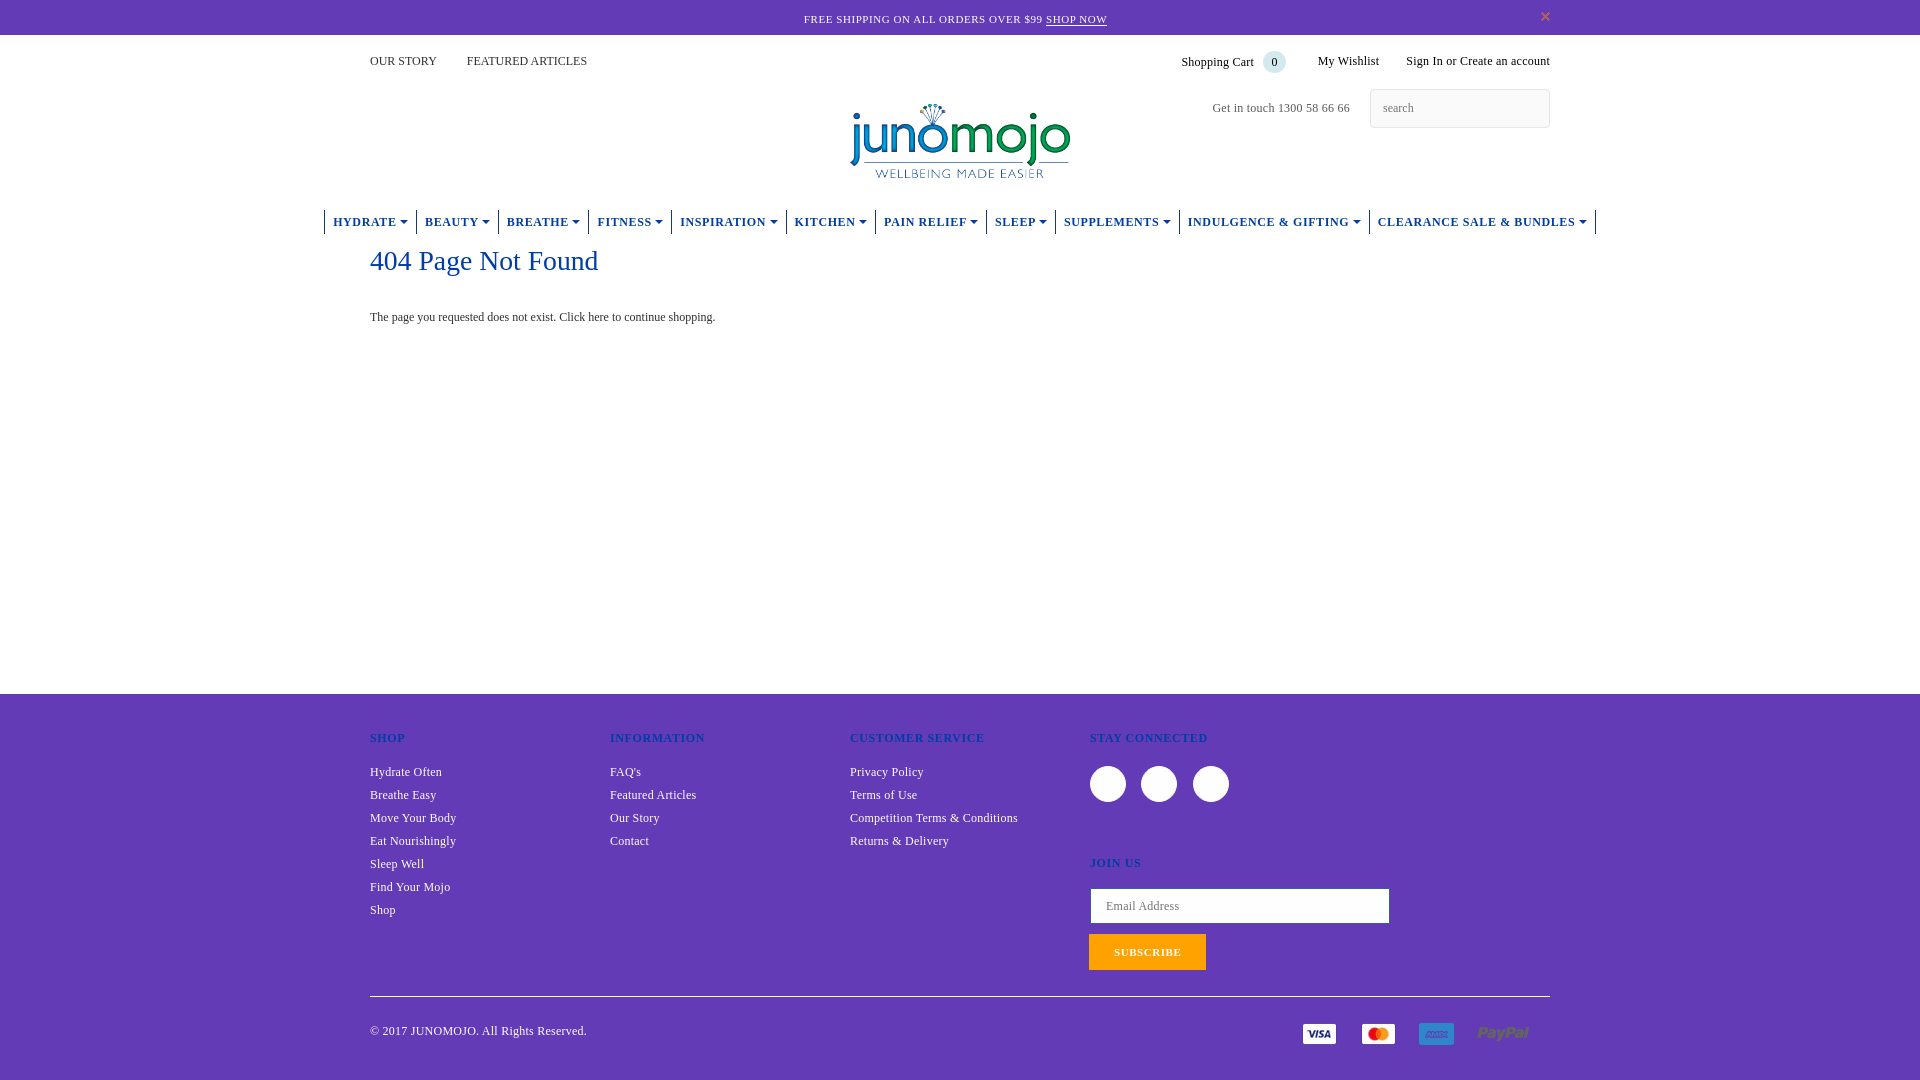  I want to click on Privacy Policy, so click(887, 772).